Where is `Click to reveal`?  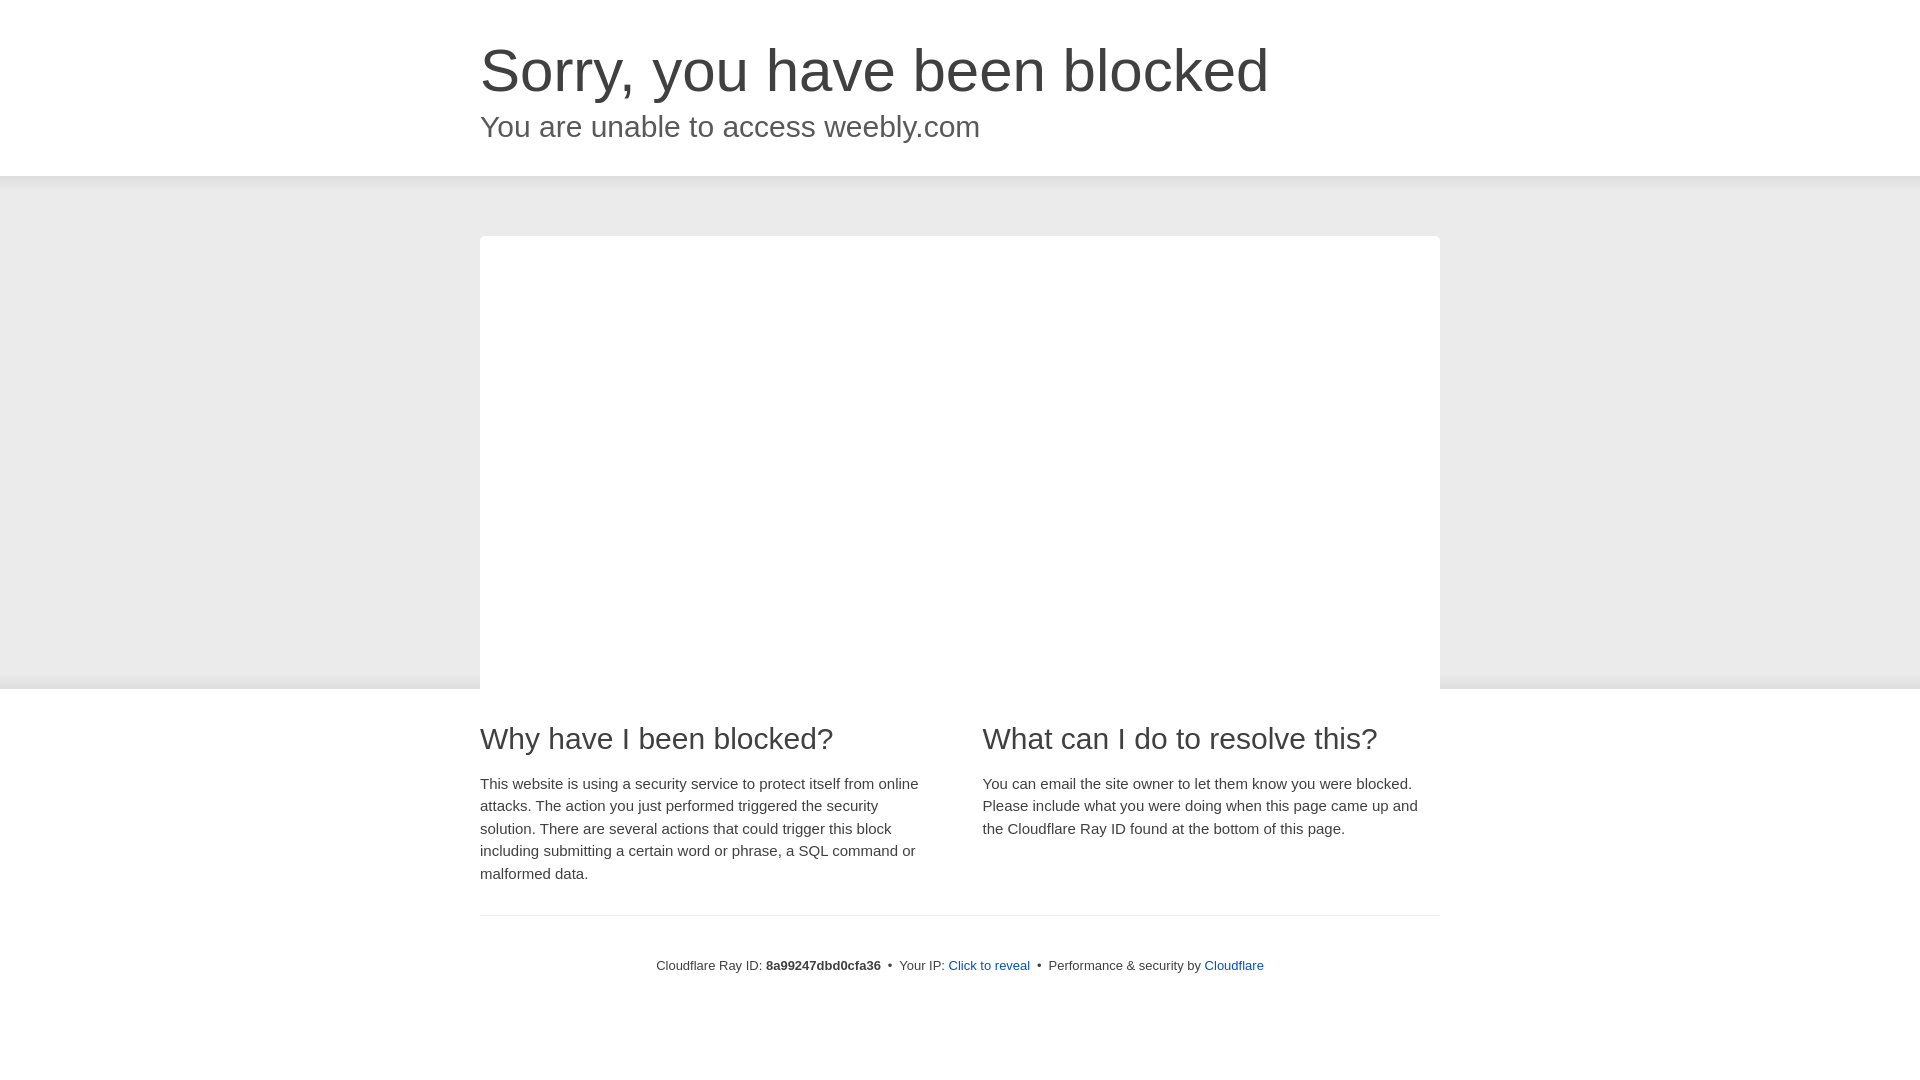
Click to reveal is located at coordinates (990, 966).